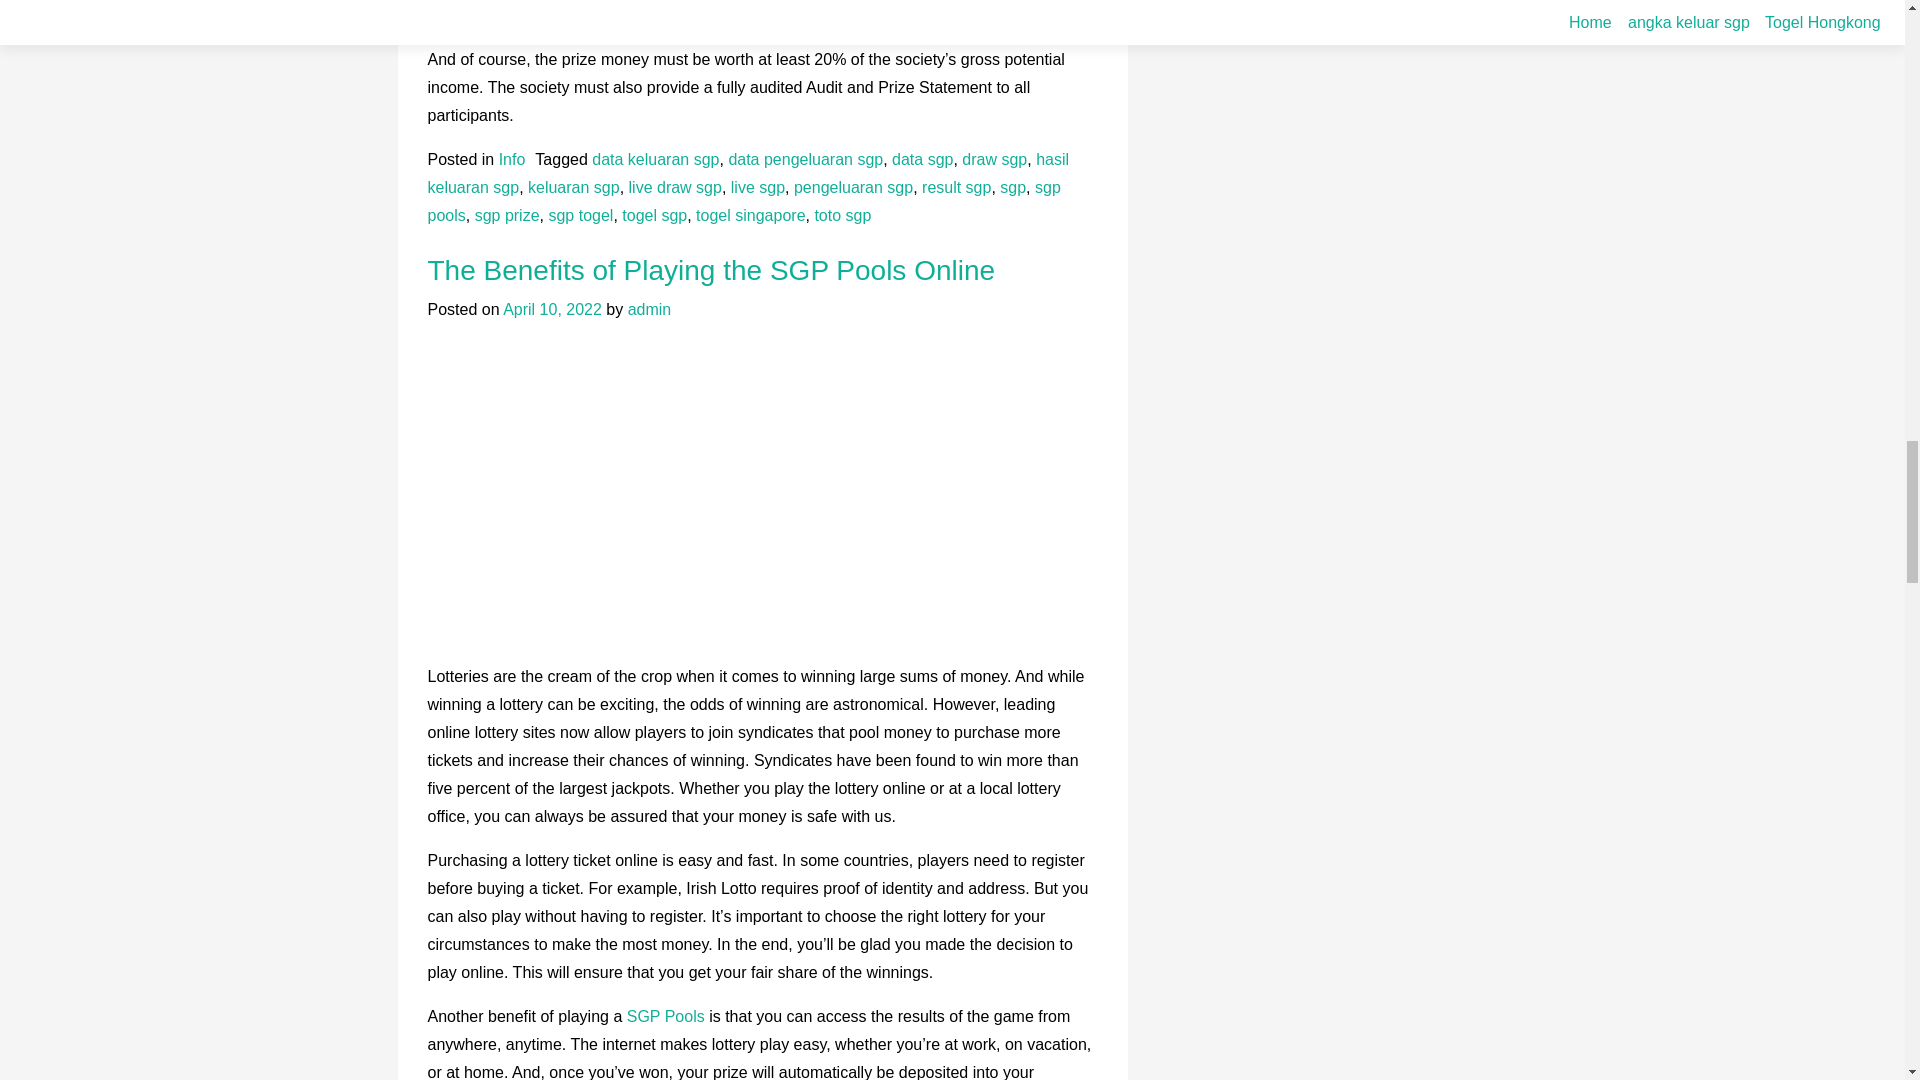  Describe the element at coordinates (654, 215) in the screenshot. I see `togel sgp` at that location.